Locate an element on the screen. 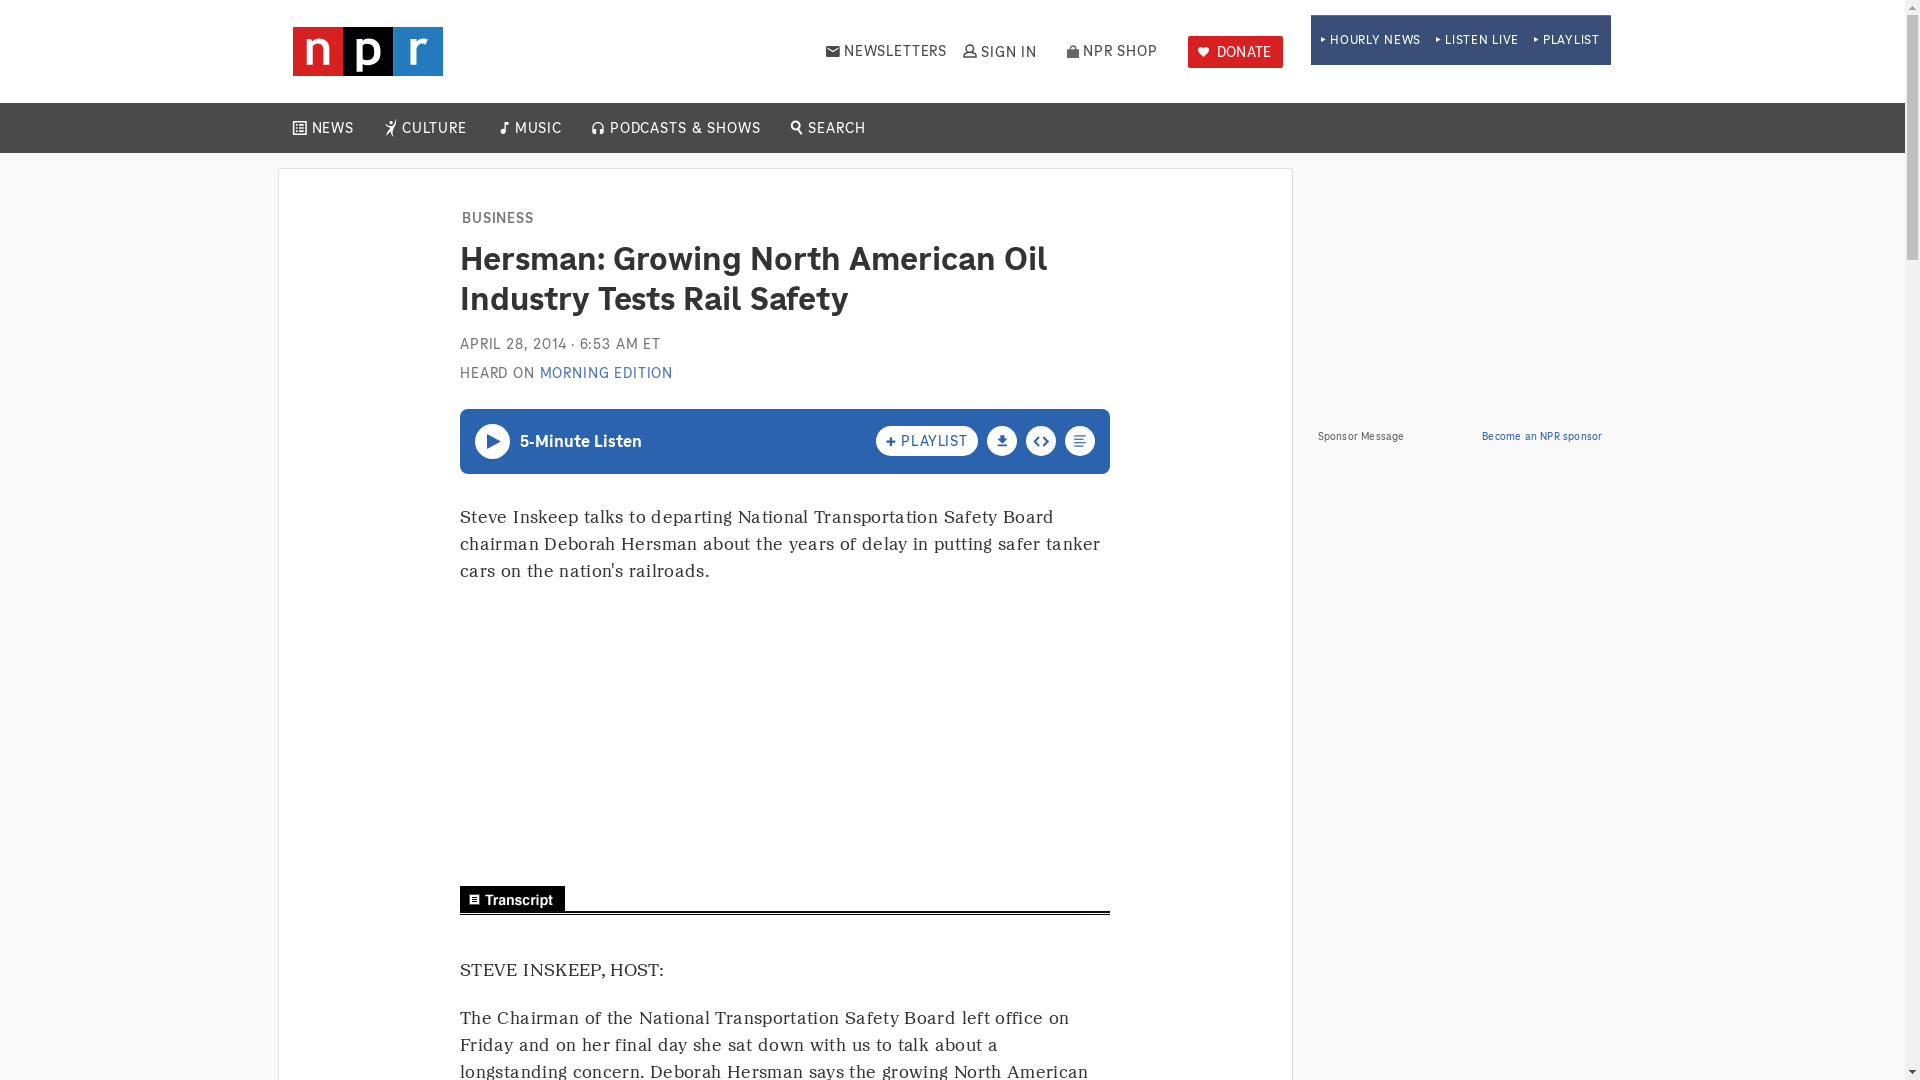 This screenshot has height=1080, width=1920. SIGN IN is located at coordinates (998, 51).